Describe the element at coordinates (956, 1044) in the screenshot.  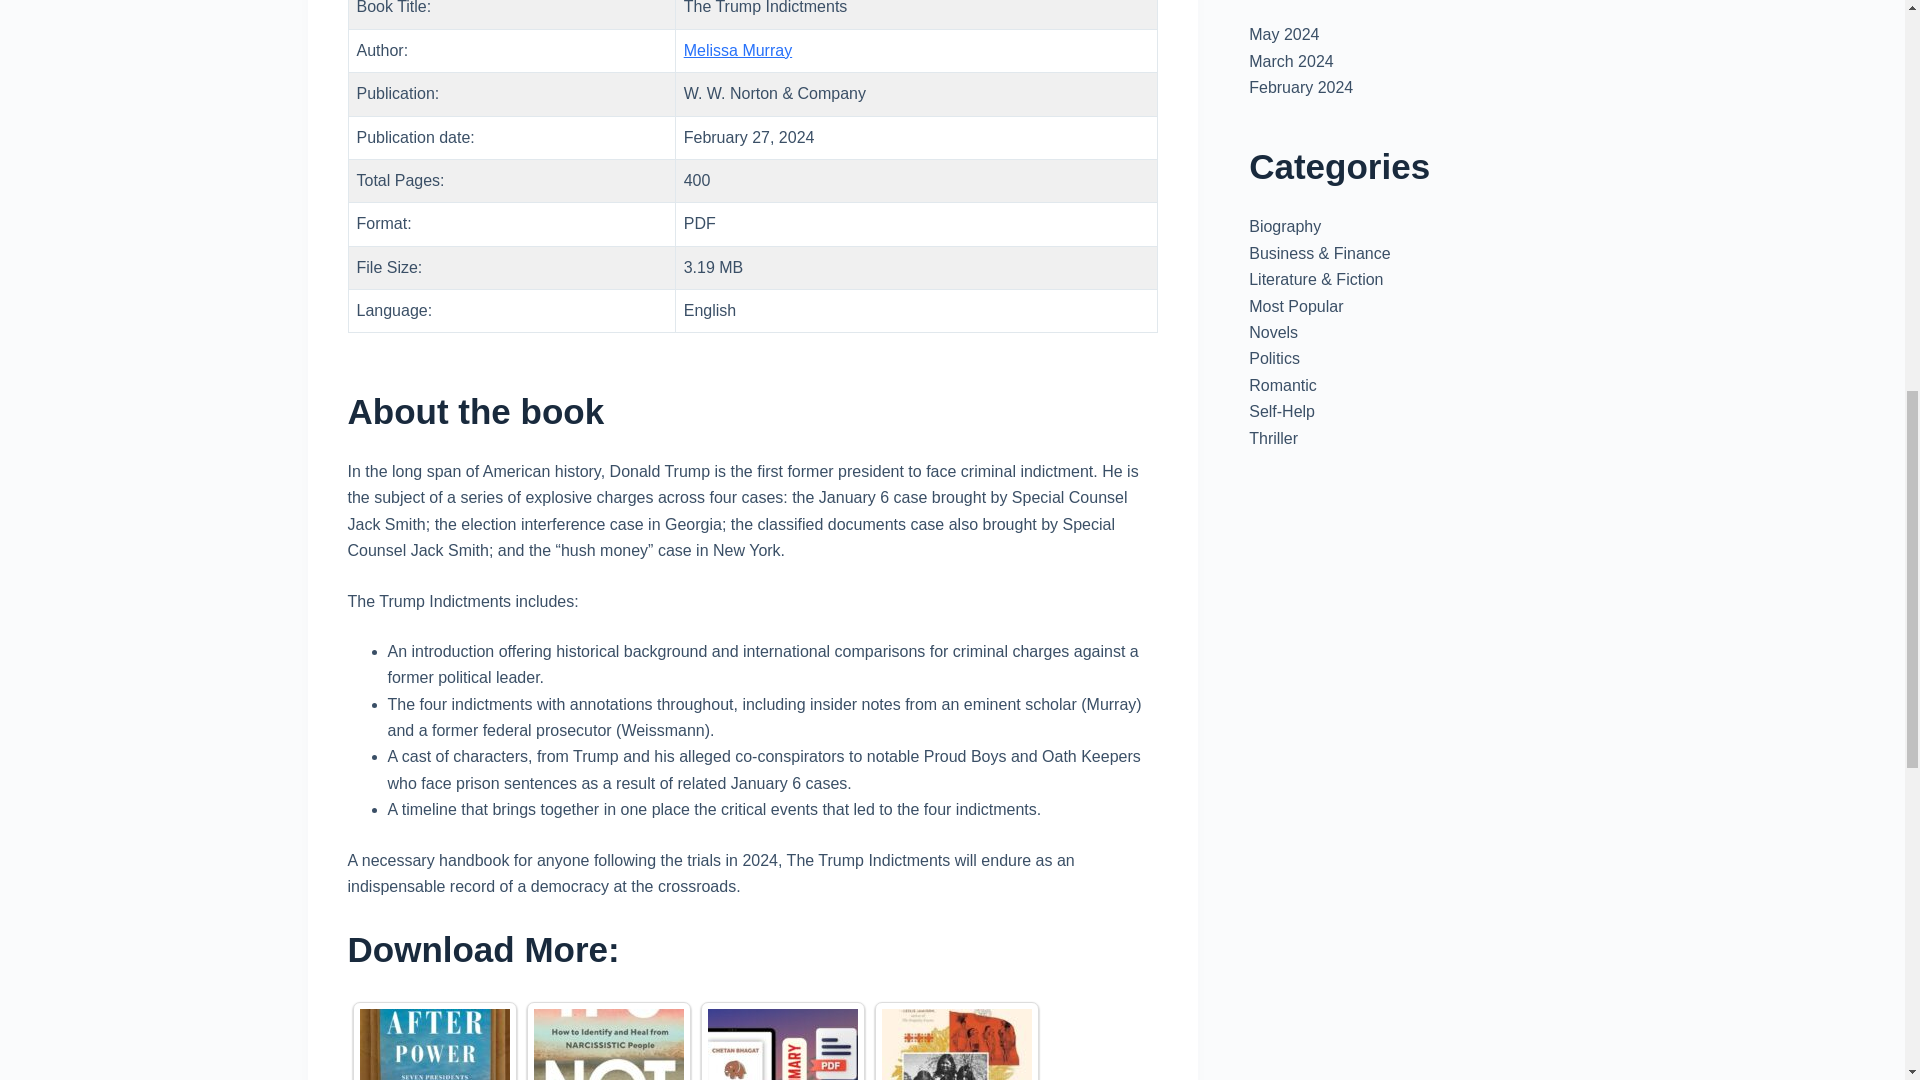
I see `Whiskey Tender by Deborah Taffa PDF` at that location.